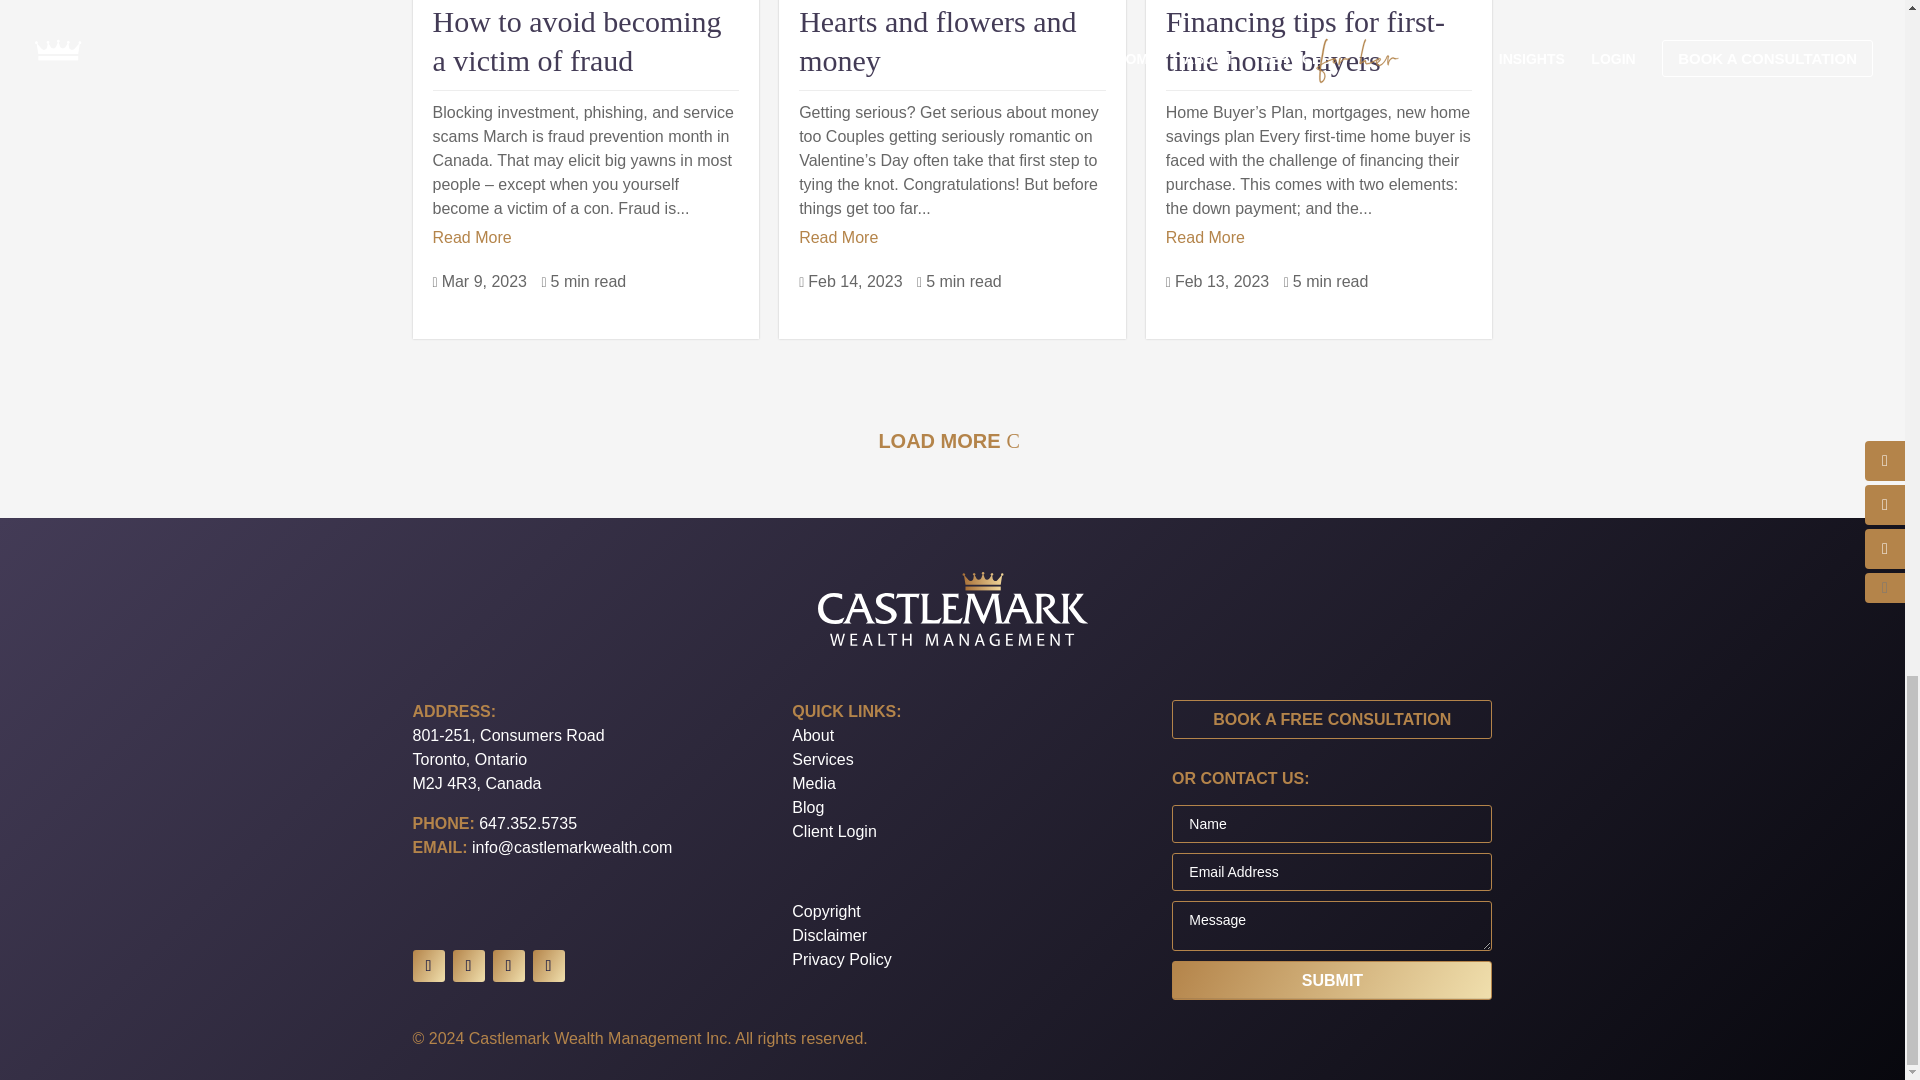 This screenshot has height=1080, width=1920. What do you see at coordinates (467, 966) in the screenshot?
I see `Follow on Vimeo` at bounding box center [467, 966].